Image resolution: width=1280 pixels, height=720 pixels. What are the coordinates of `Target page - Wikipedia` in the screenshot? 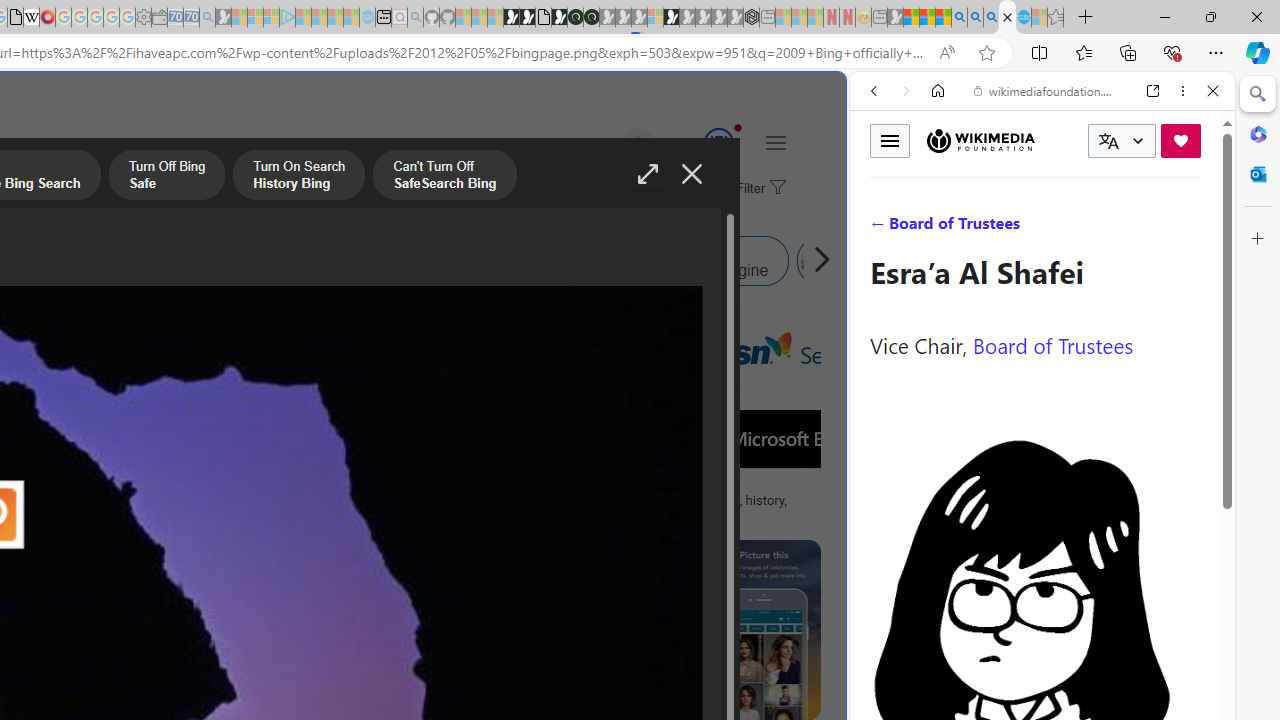 It's located at (32, 18).